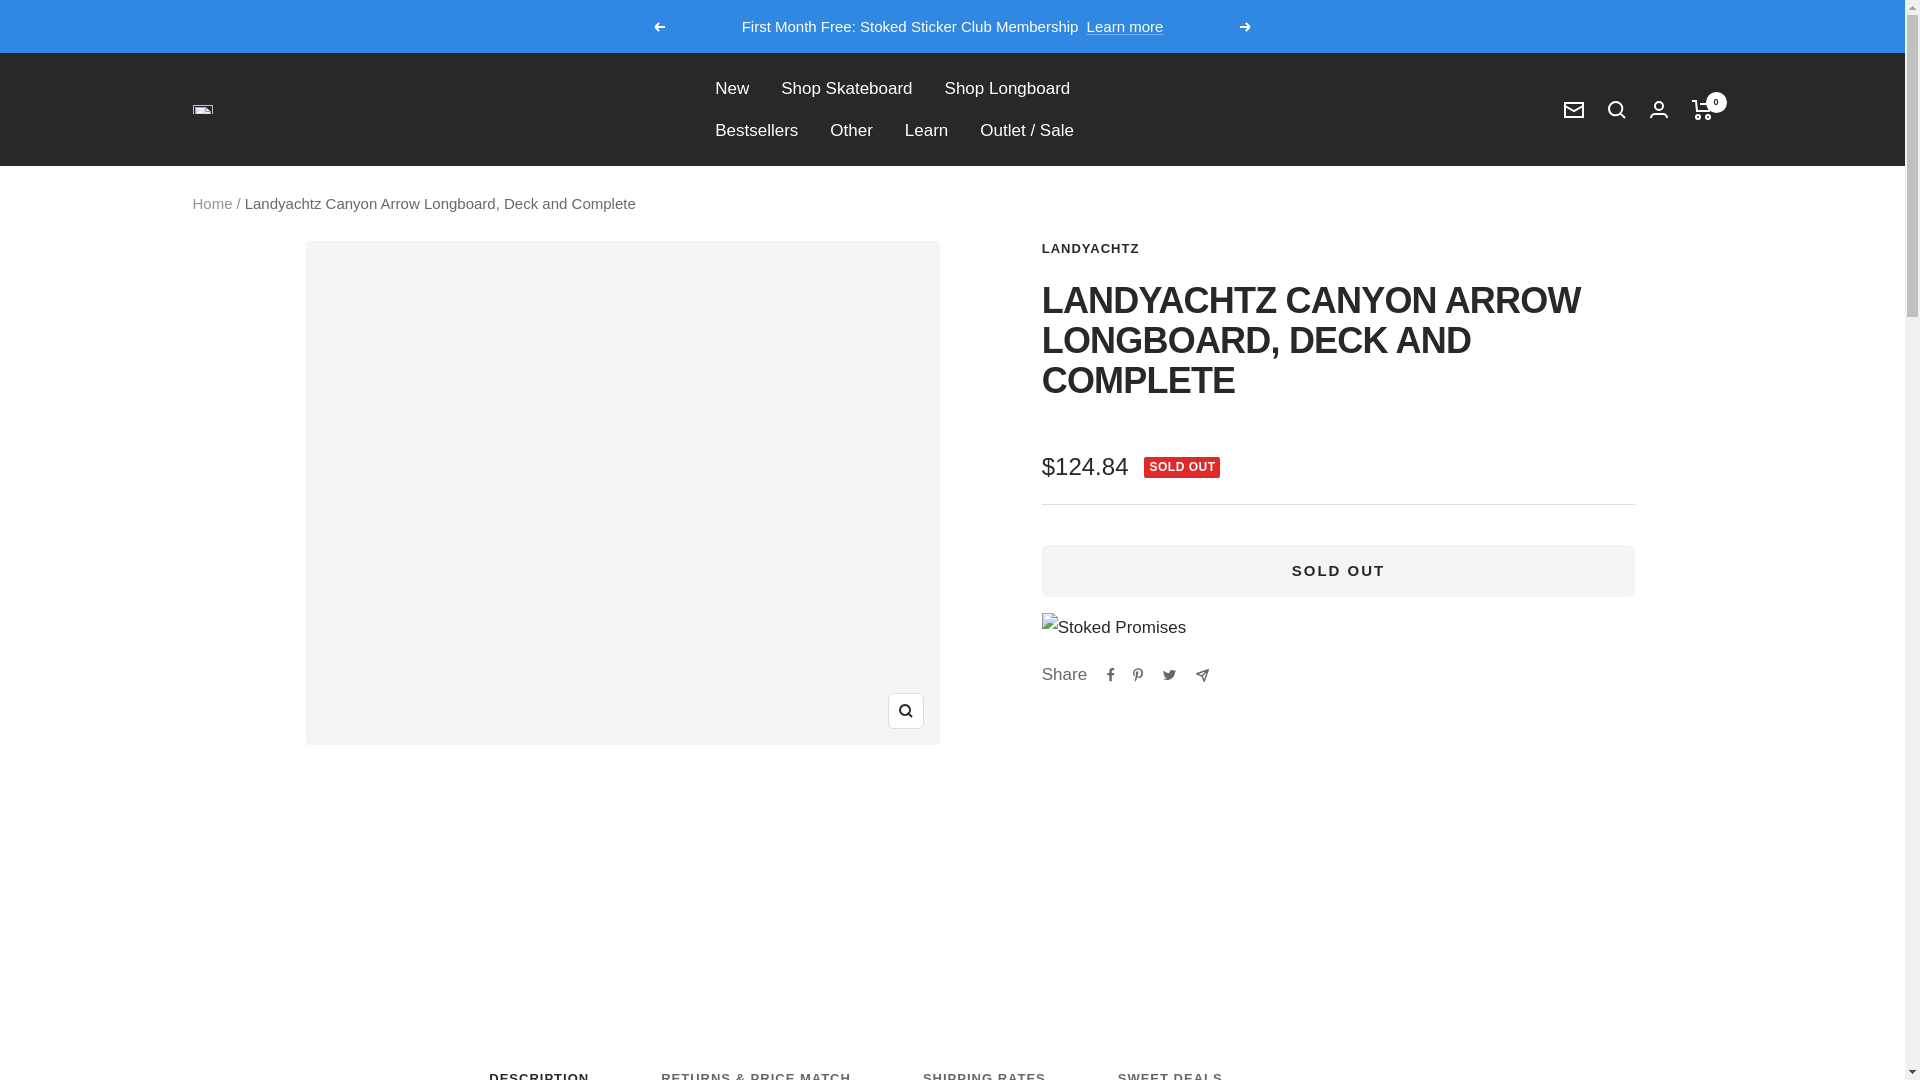 The height and width of the screenshot is (1080, 1920). Describe the element at coordinates (1246, 26) in the screenshot. I see `Next` at that location.